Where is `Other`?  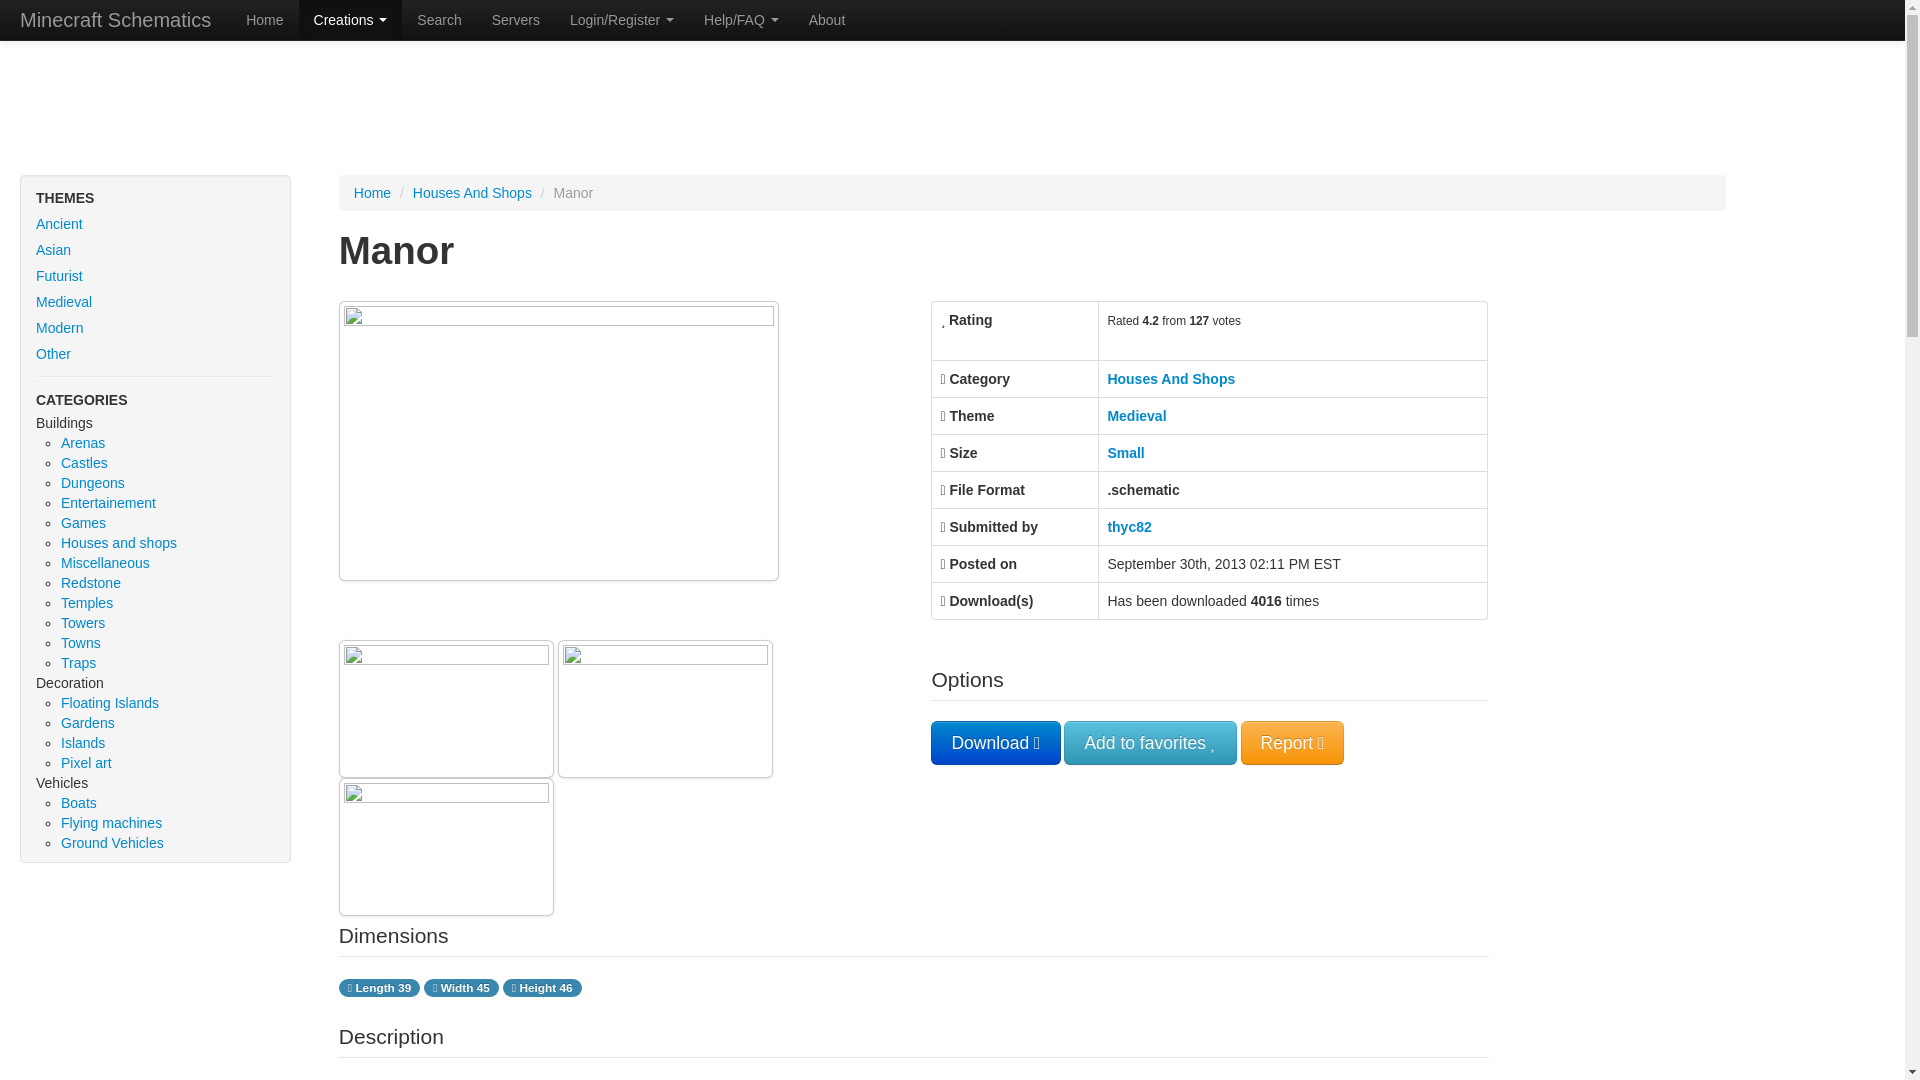
Other is located at coordinates (155, 354).